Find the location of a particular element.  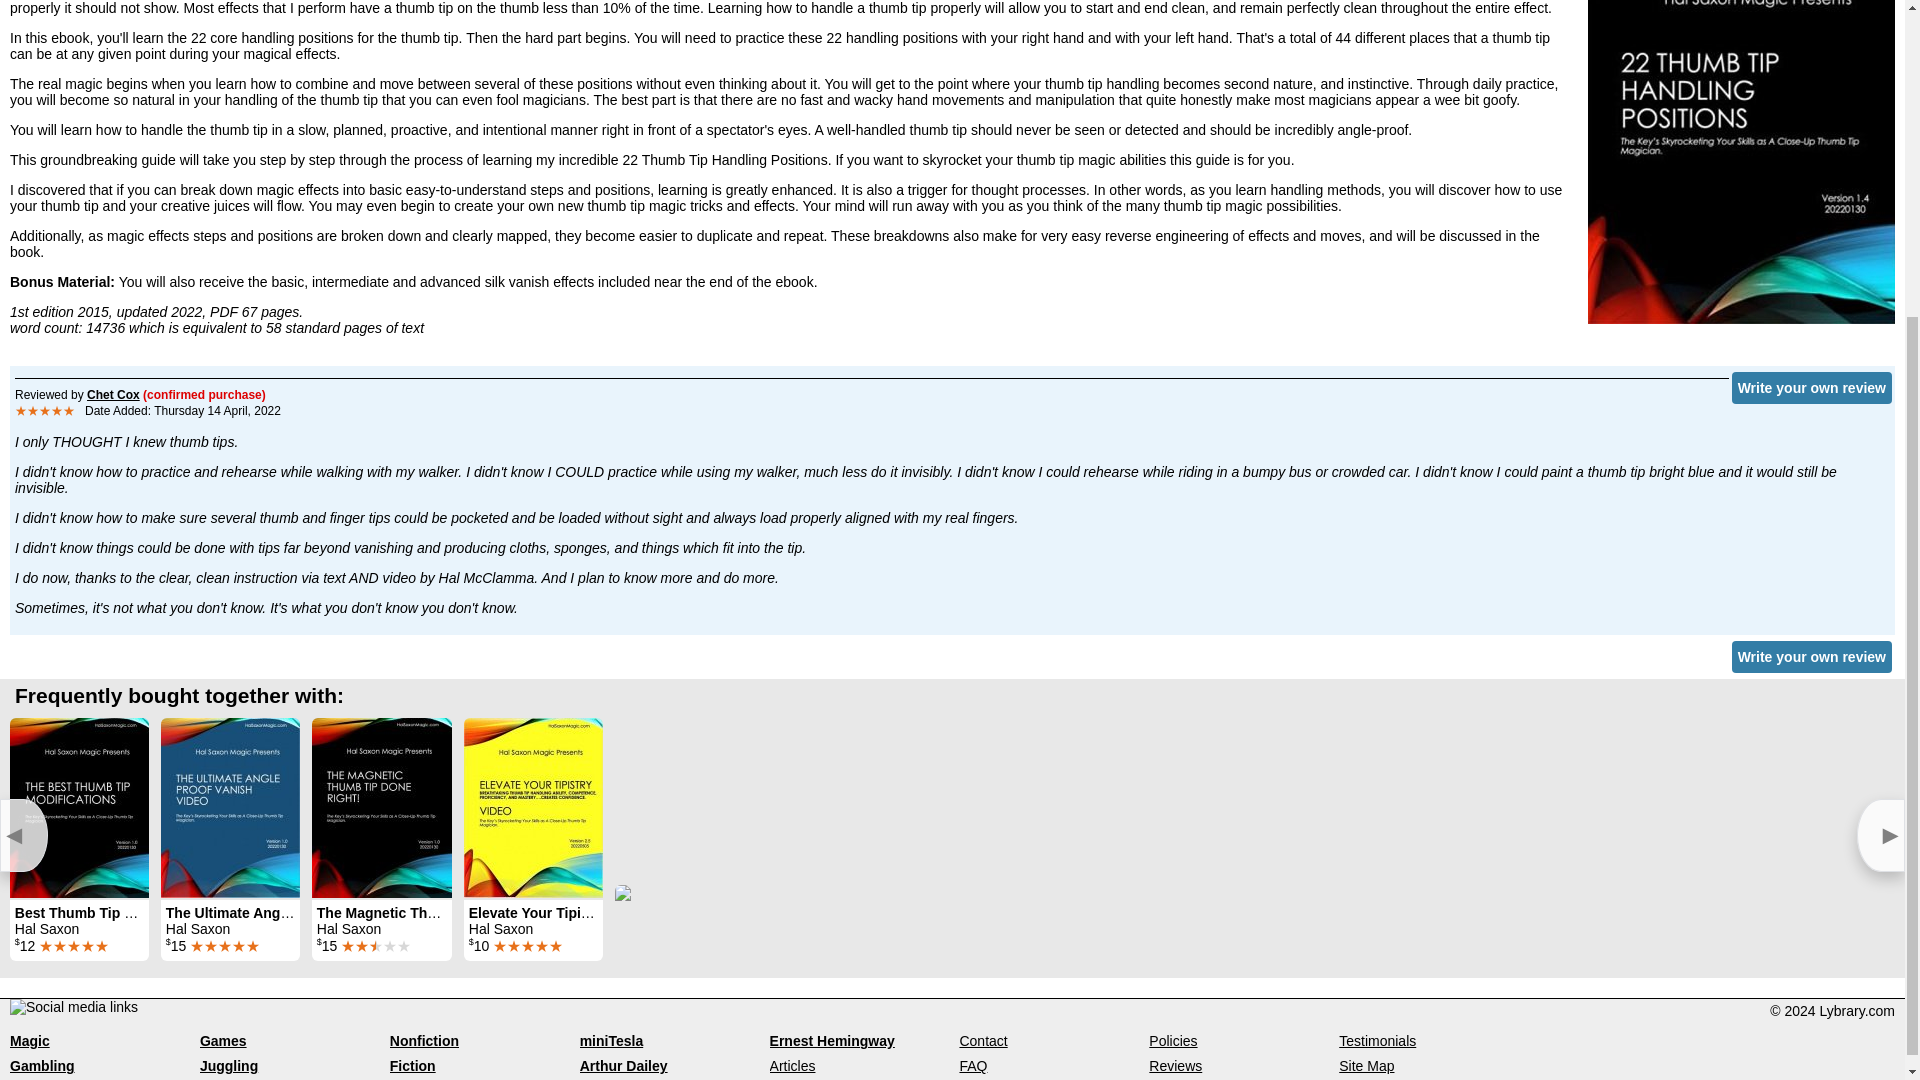

FAQ is located at coordinates (972, 1066).